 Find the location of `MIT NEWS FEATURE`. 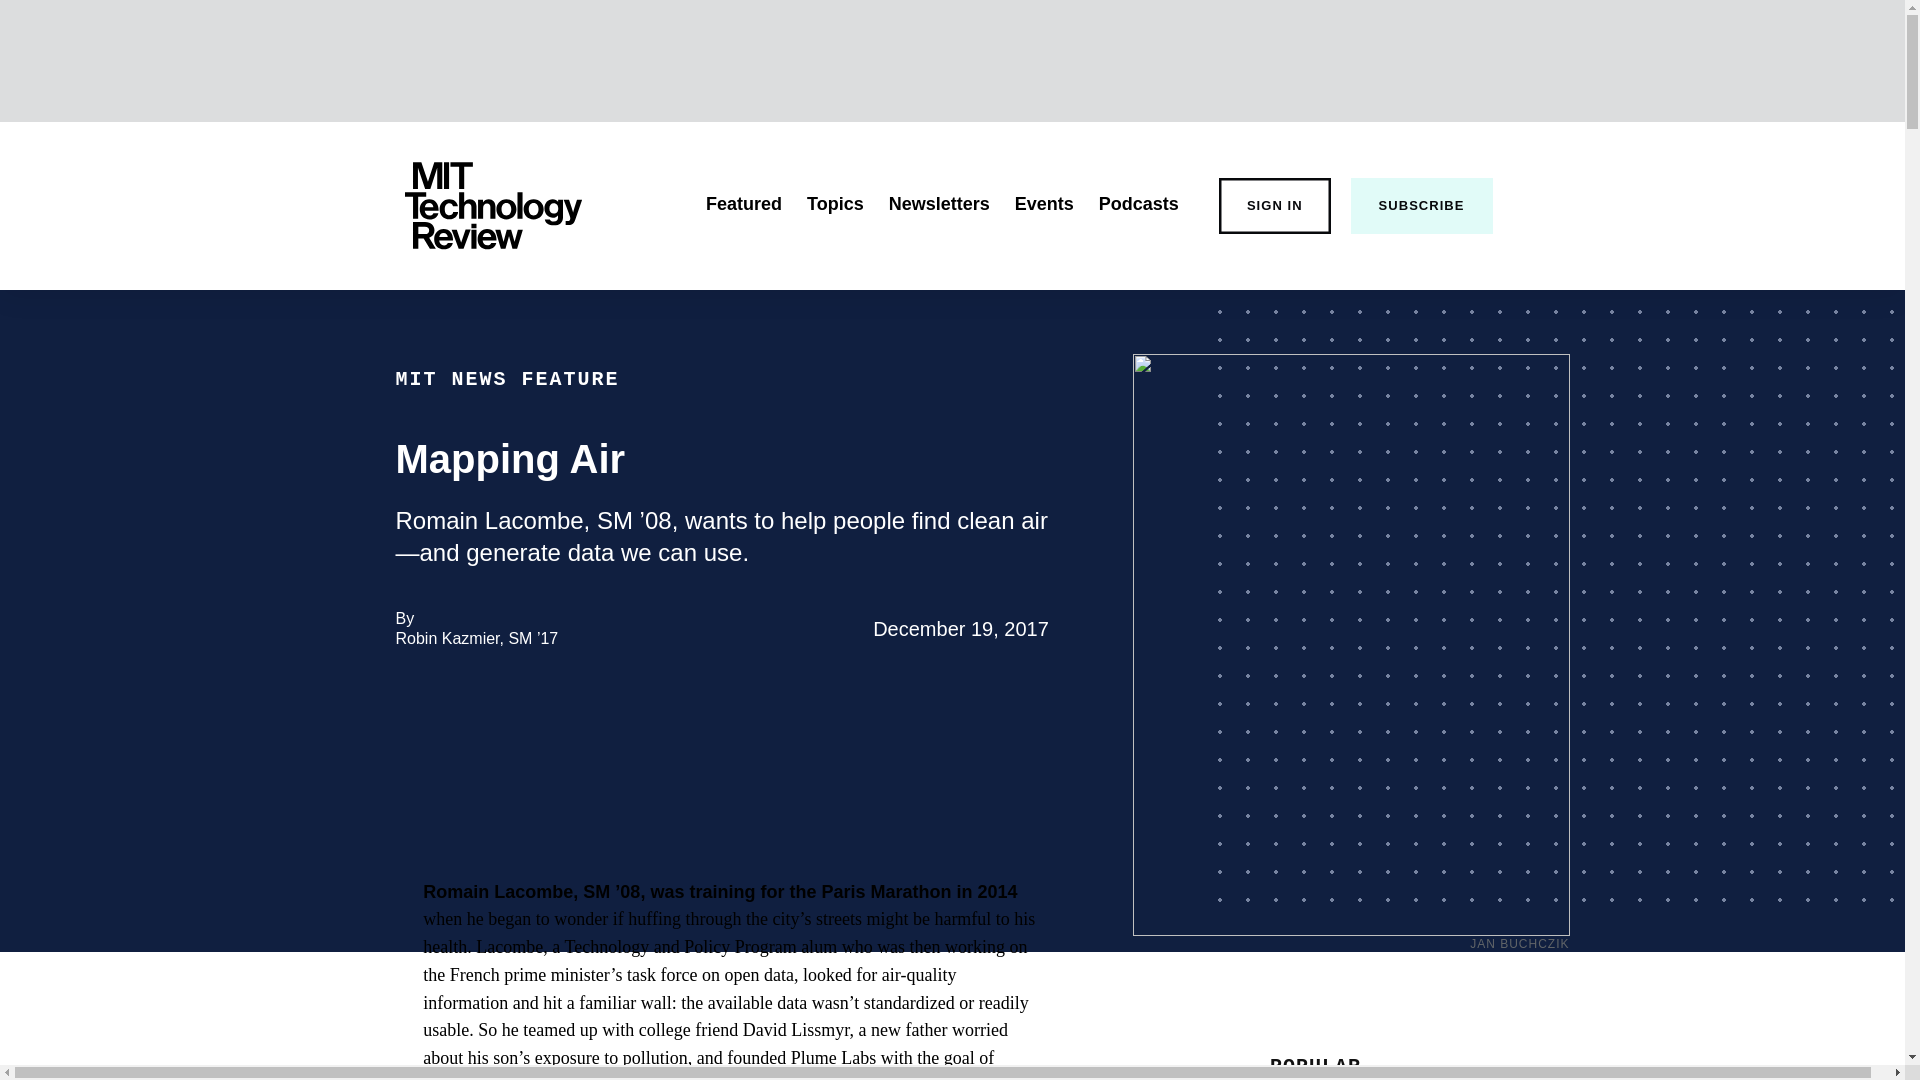

MIT NEWS FEATURE is located at coordinates (508, 379).